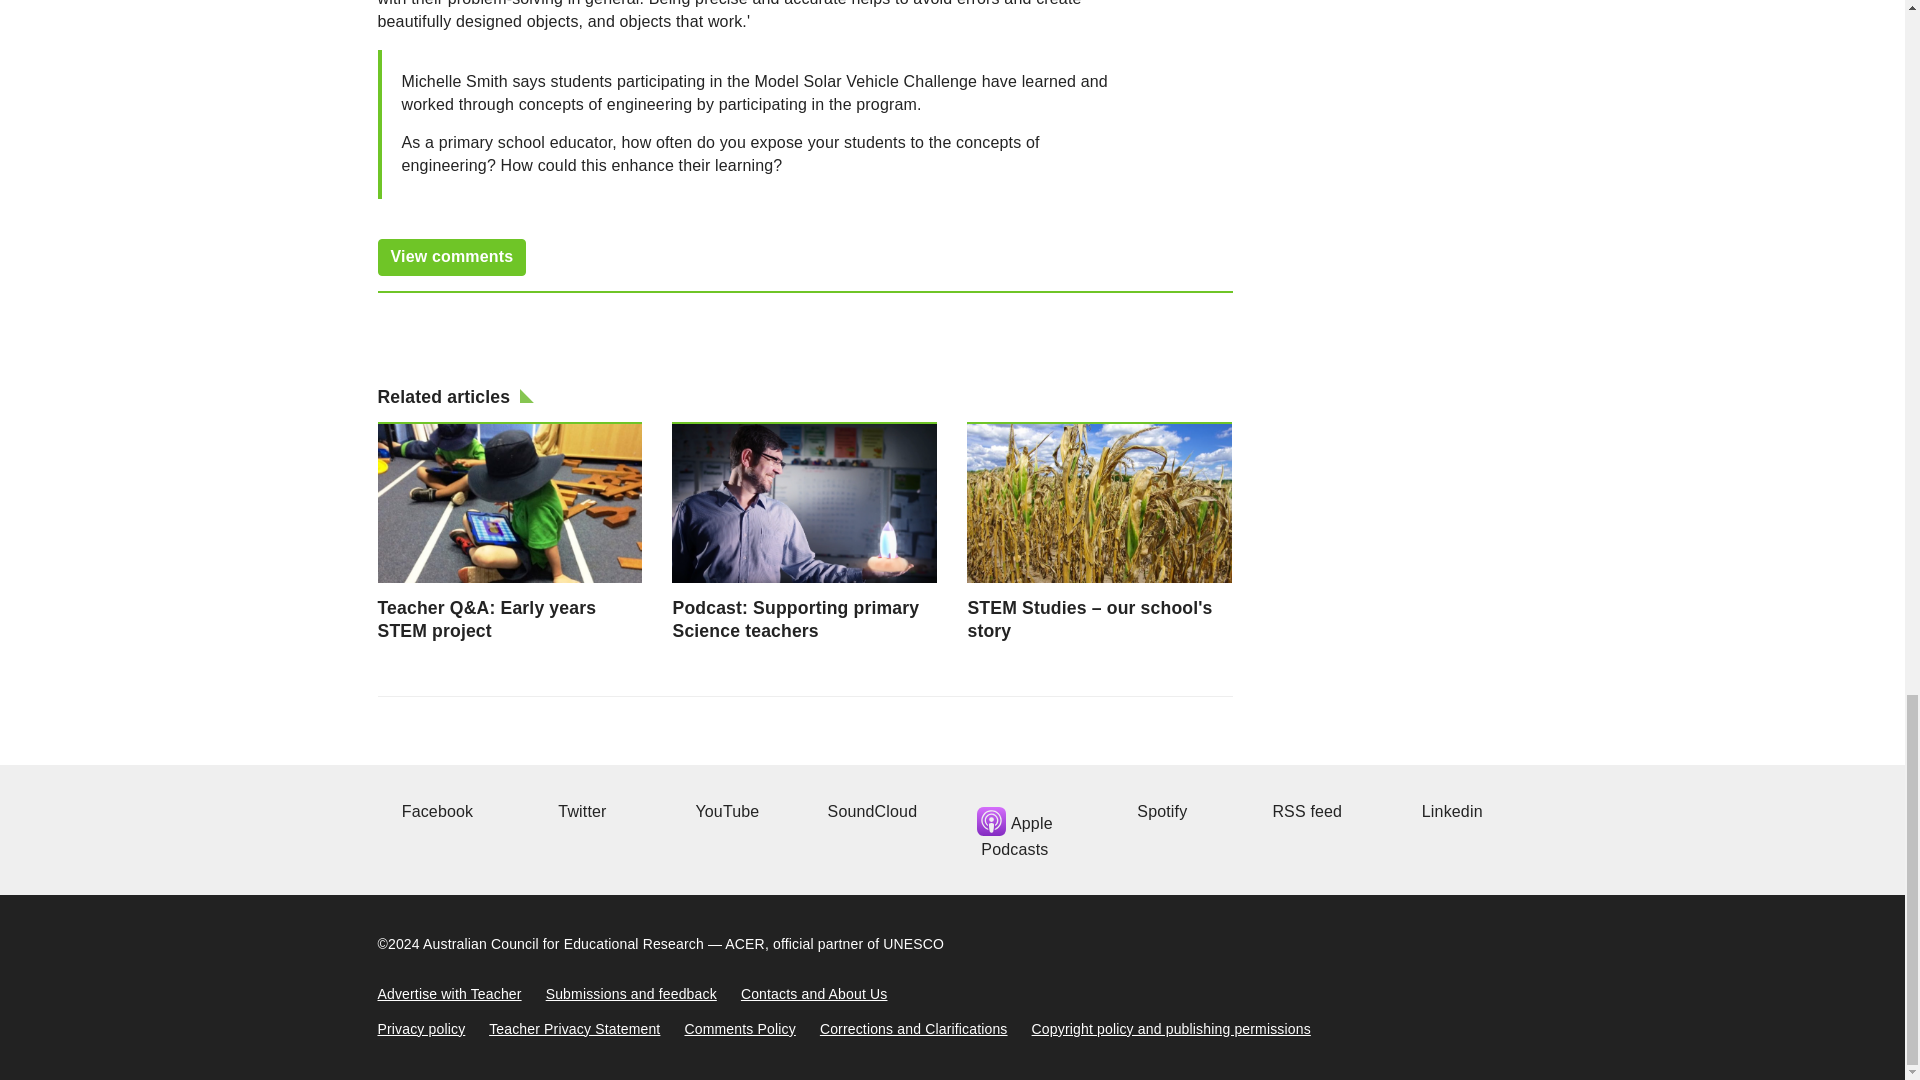 Image resolution: width=1920 pixels, height=1080 pixels. Describe the element at coordinates (1014, 829) in the screenshot. I see `Teacher on Apple Podcasts` at that location.